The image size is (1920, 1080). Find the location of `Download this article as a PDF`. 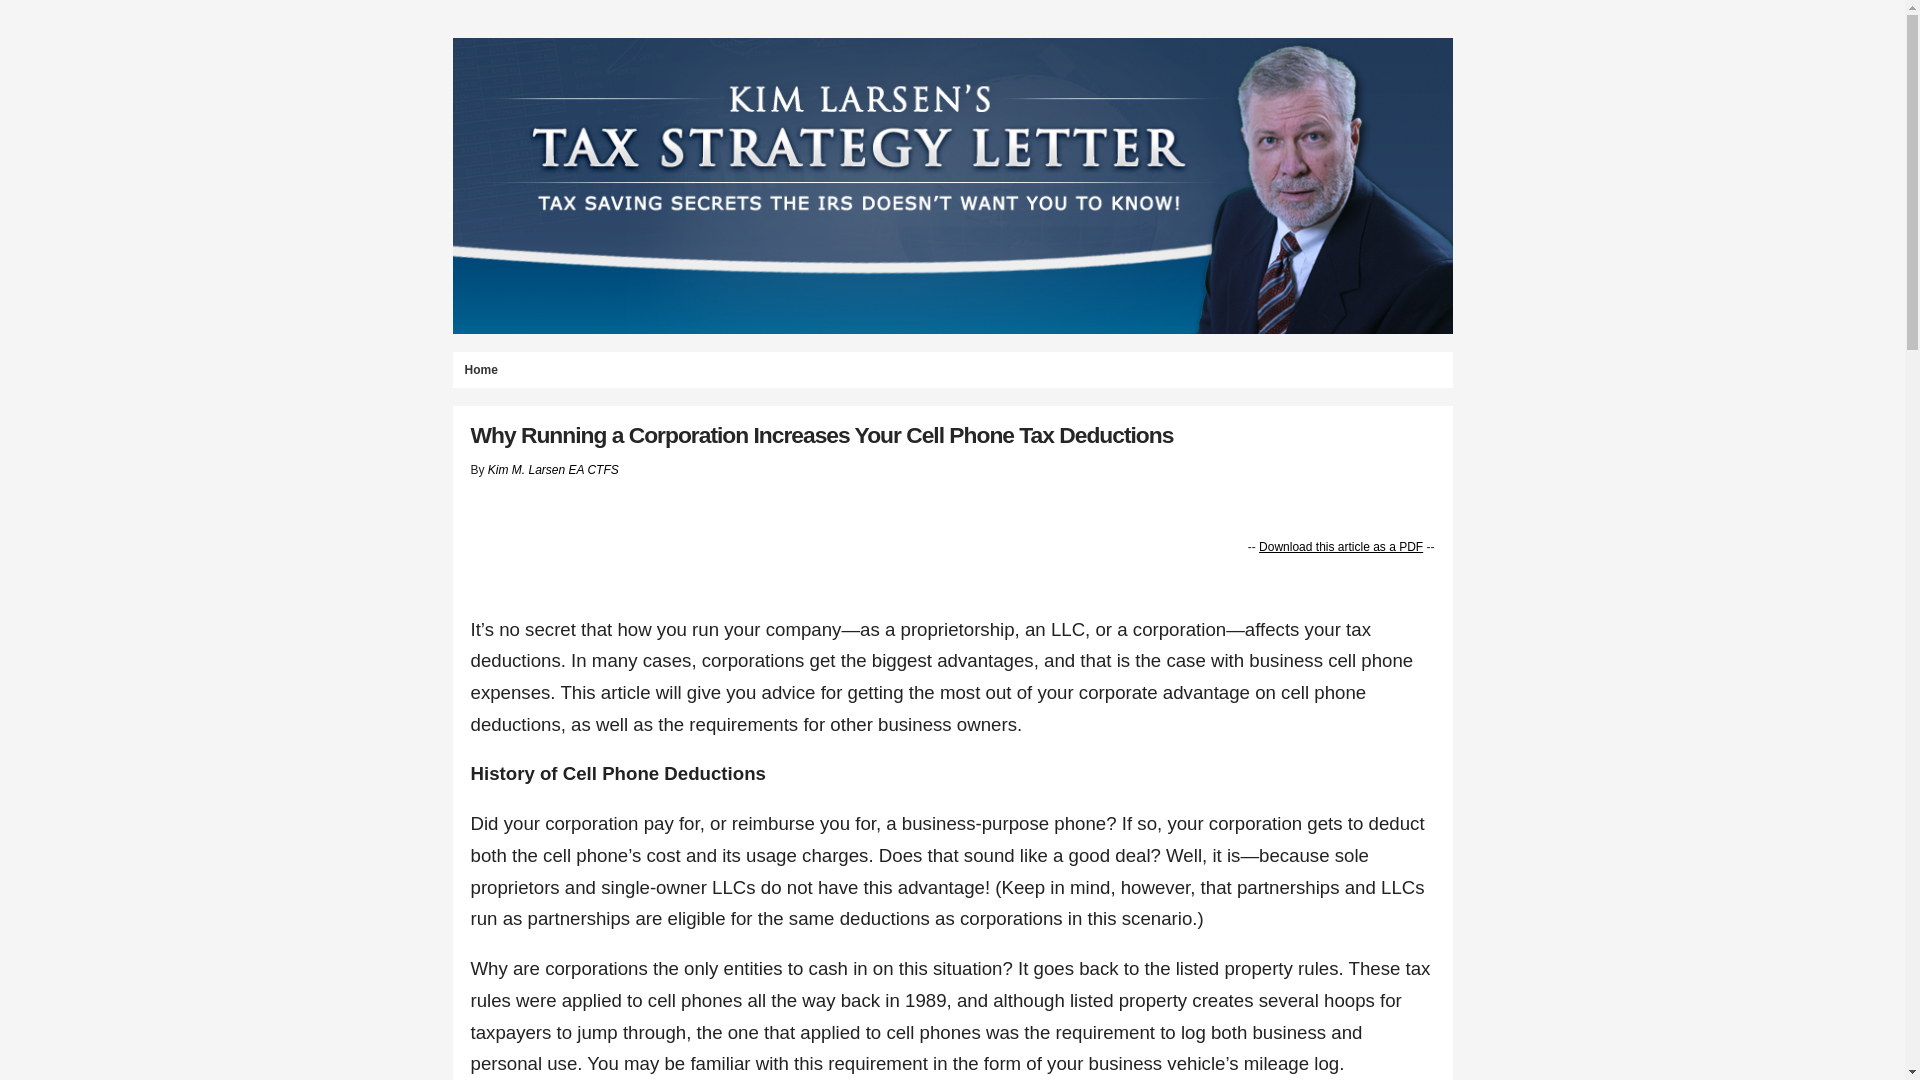

Download this article as a PDF is located at coordinates (1340, 547).